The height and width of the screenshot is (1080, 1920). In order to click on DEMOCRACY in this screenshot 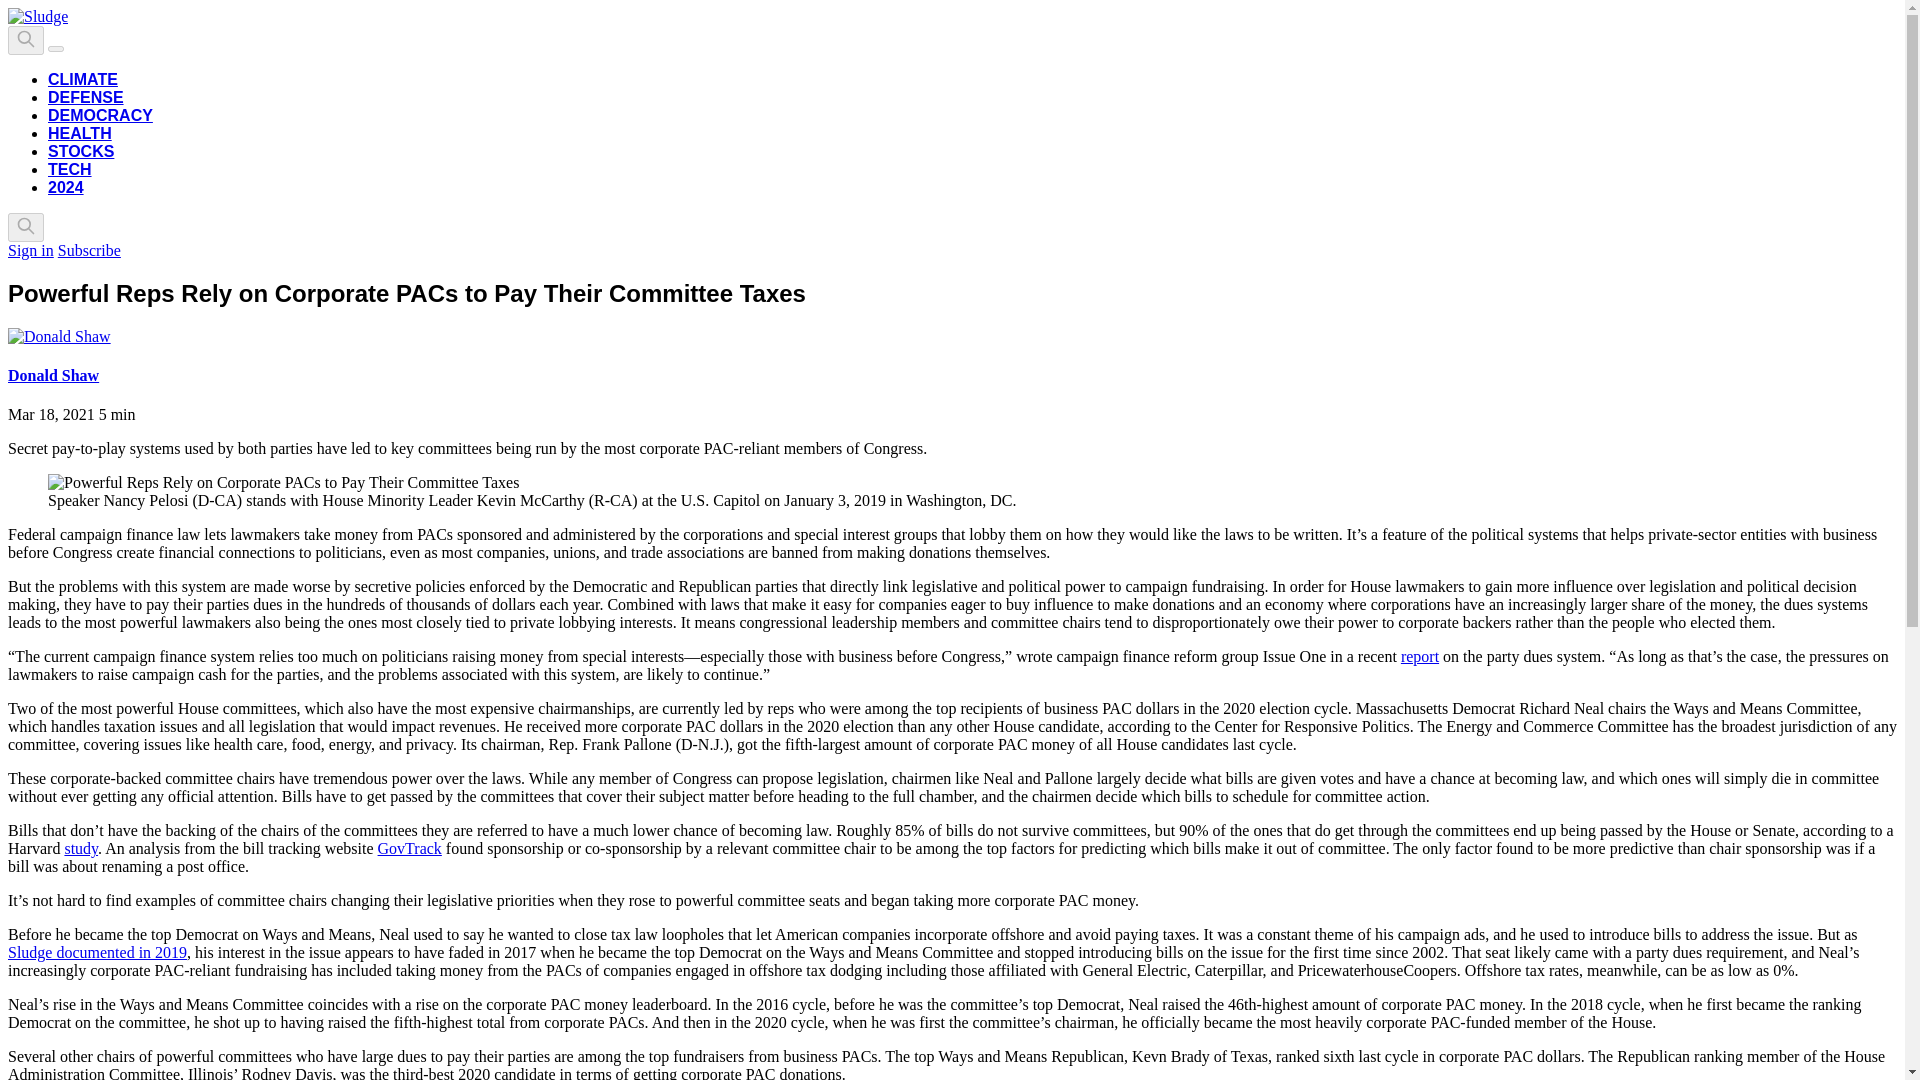, I will do `click(100, 115)`.